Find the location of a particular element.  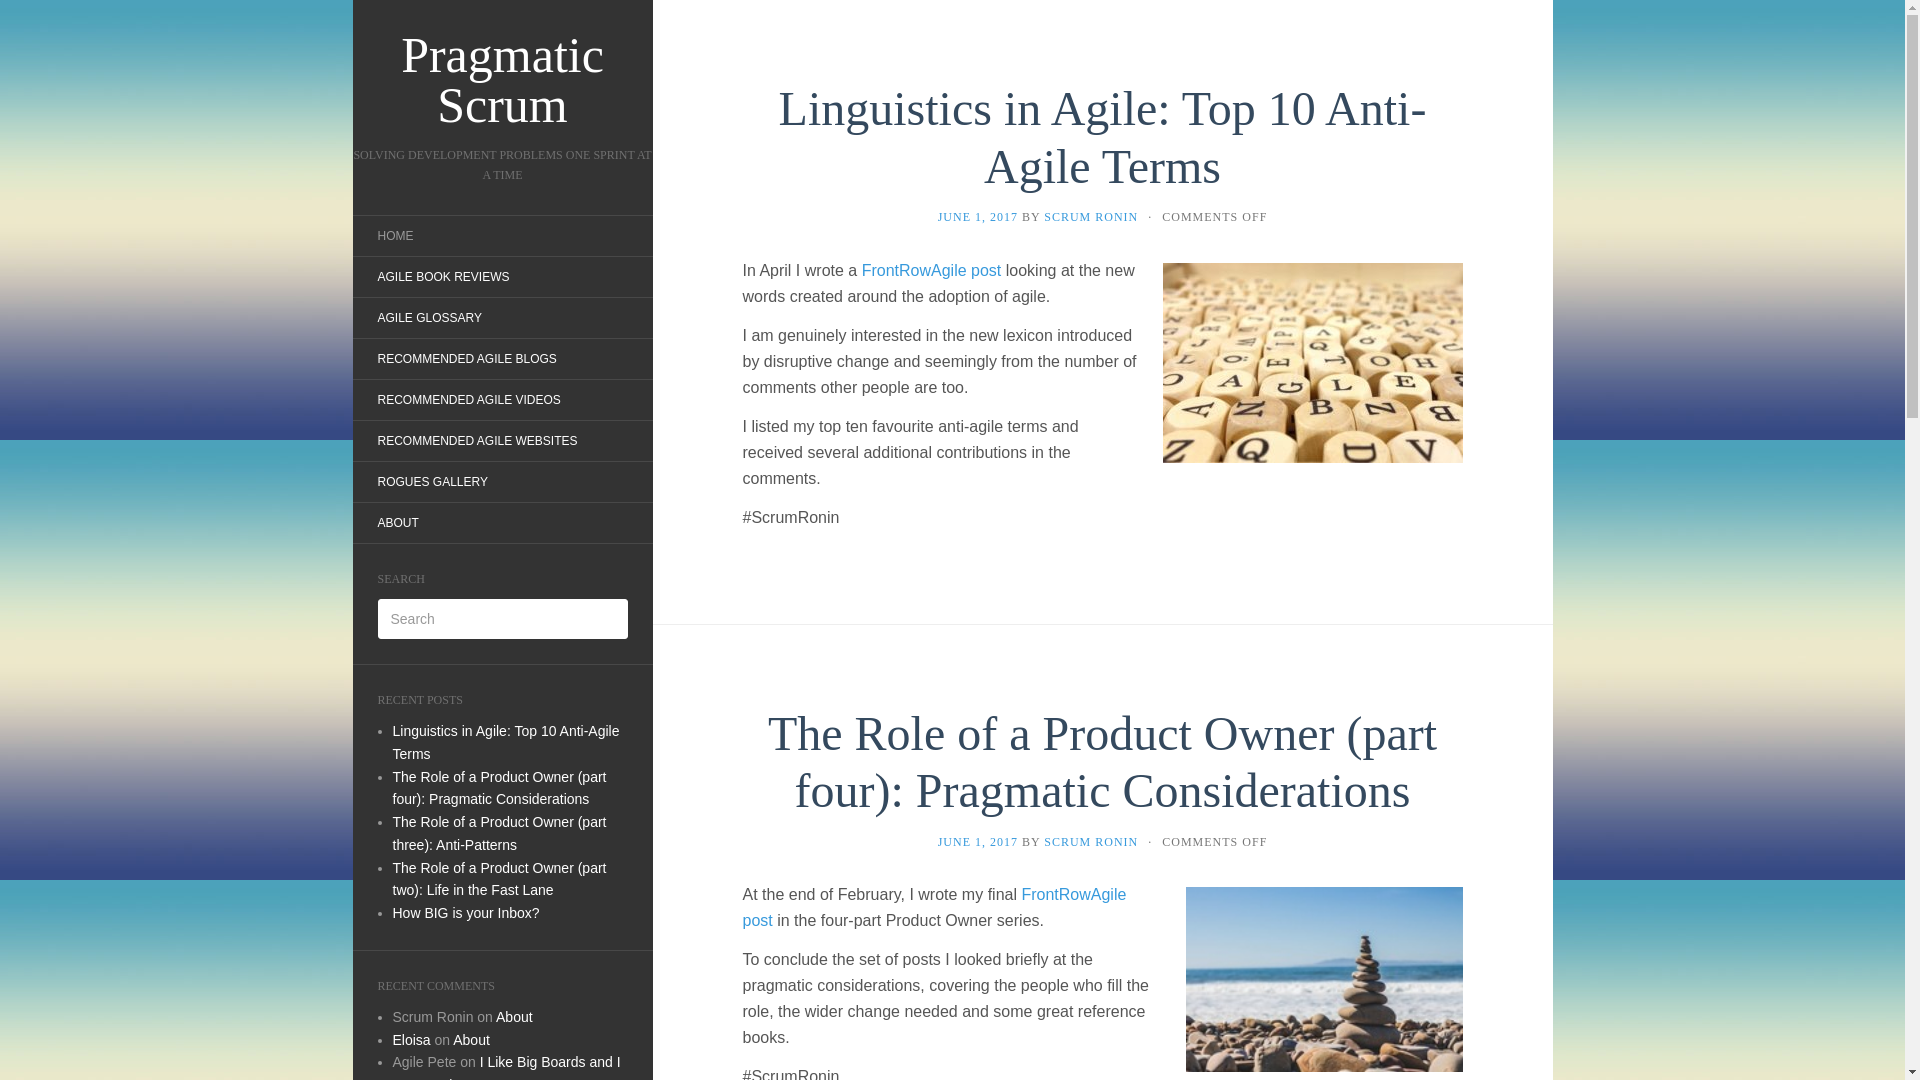

ROGUES GALLERY is located at coordinates (432, 482).